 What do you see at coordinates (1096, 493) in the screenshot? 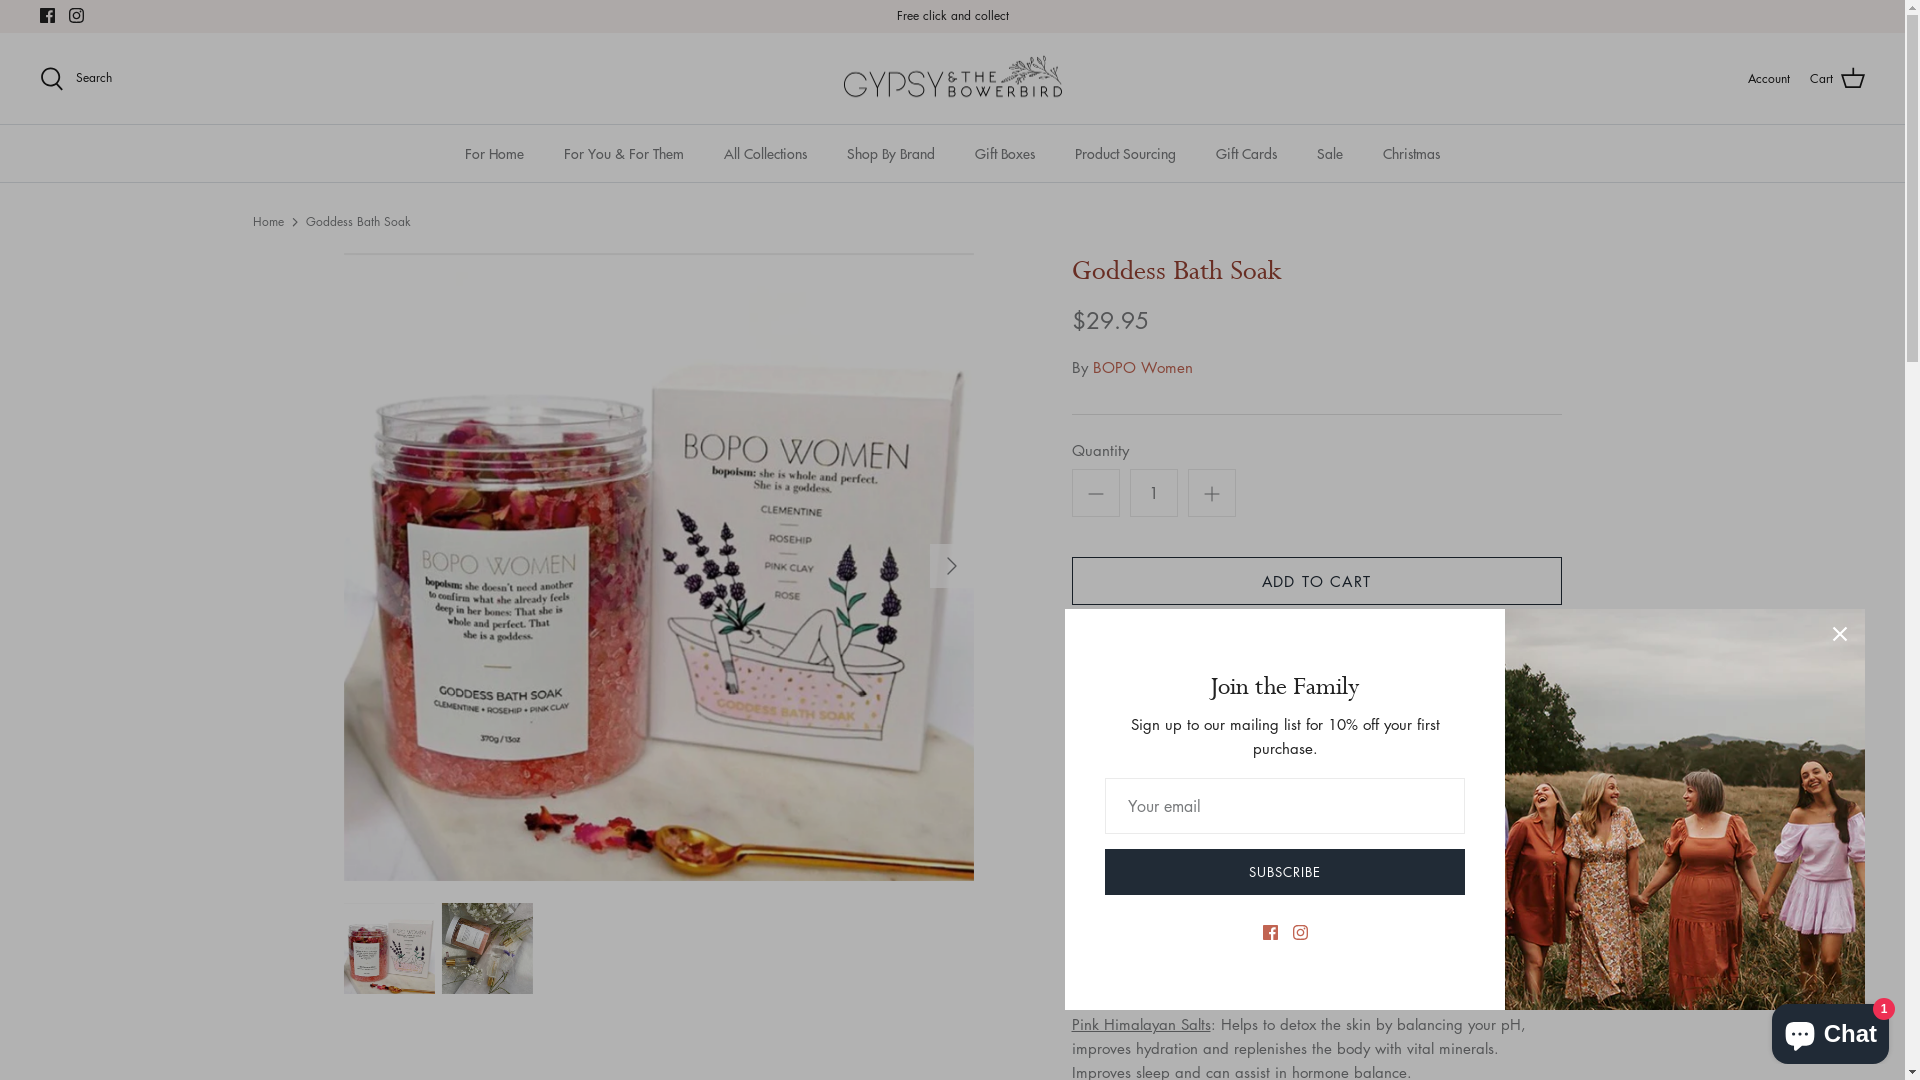
I see `Minus` at bounding box center [1096, 493].